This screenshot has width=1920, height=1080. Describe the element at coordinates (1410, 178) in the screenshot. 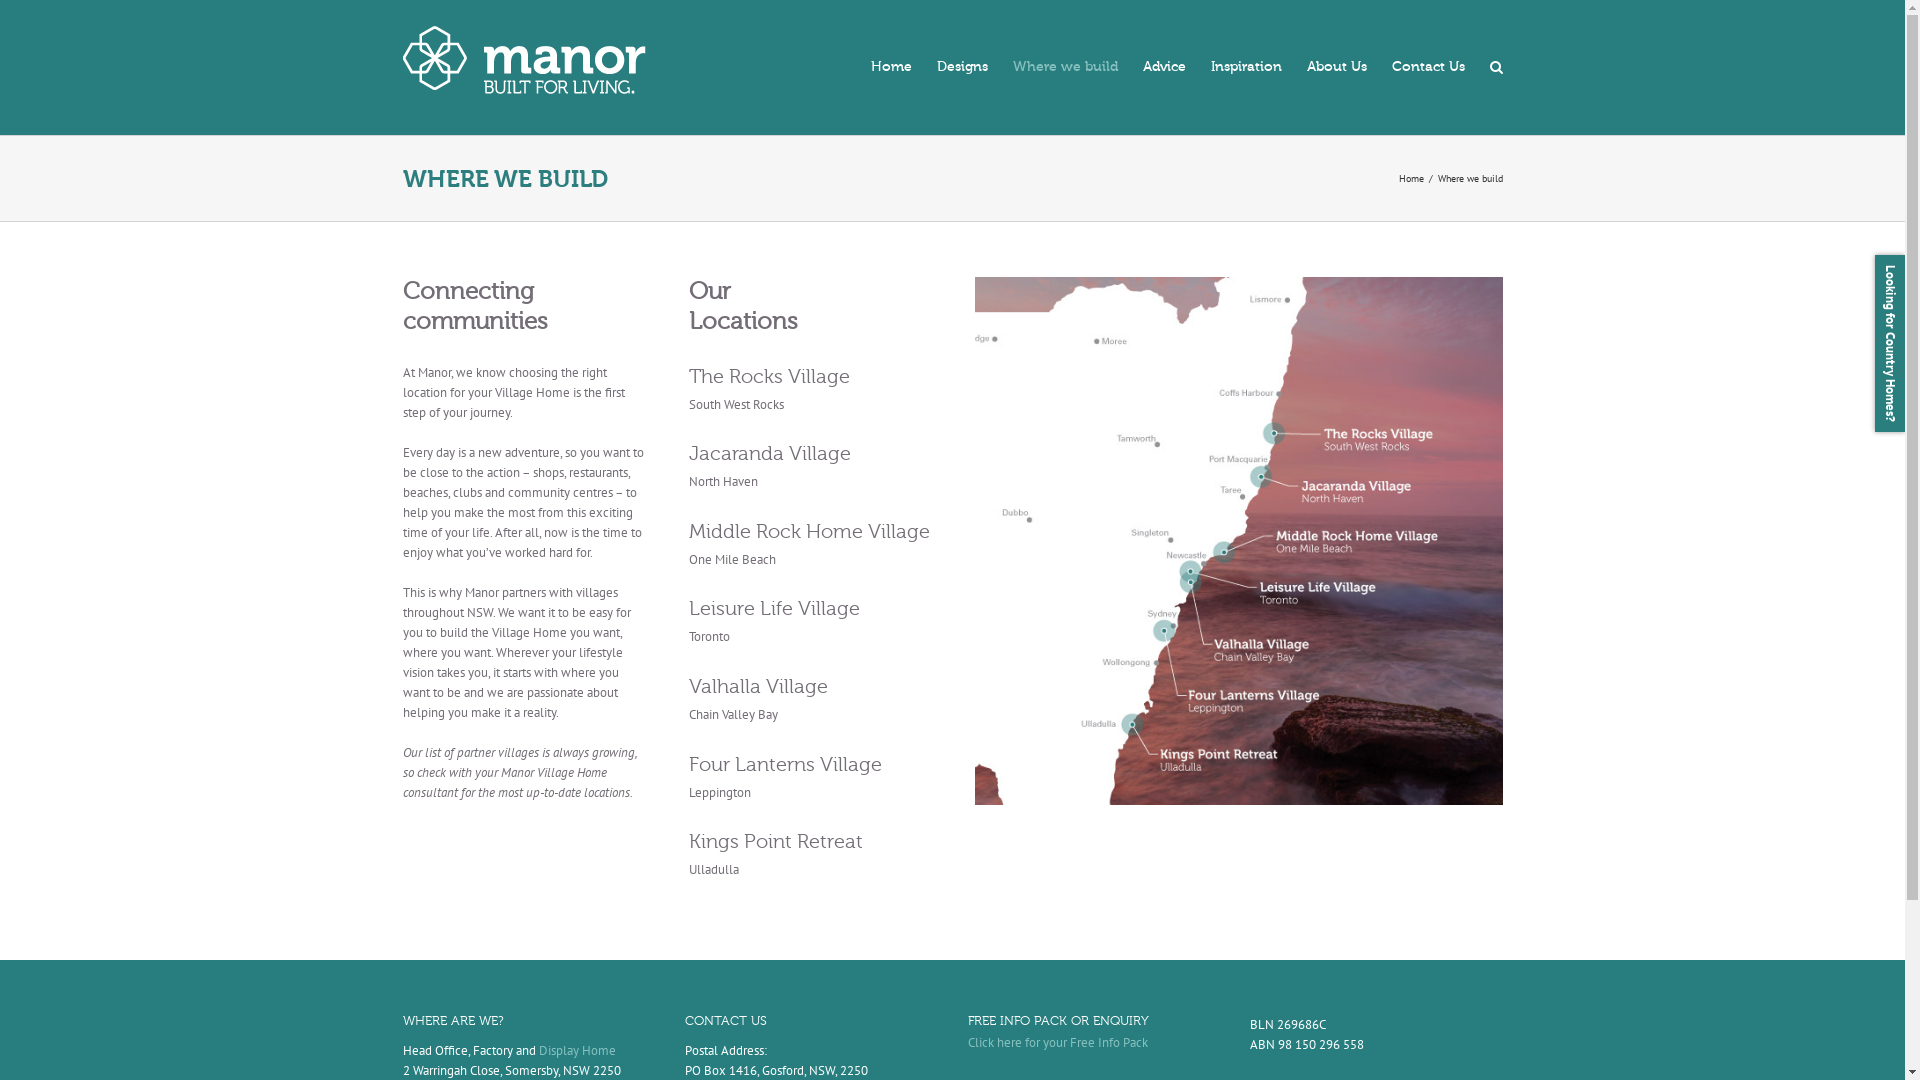

I see `Home` at that location.